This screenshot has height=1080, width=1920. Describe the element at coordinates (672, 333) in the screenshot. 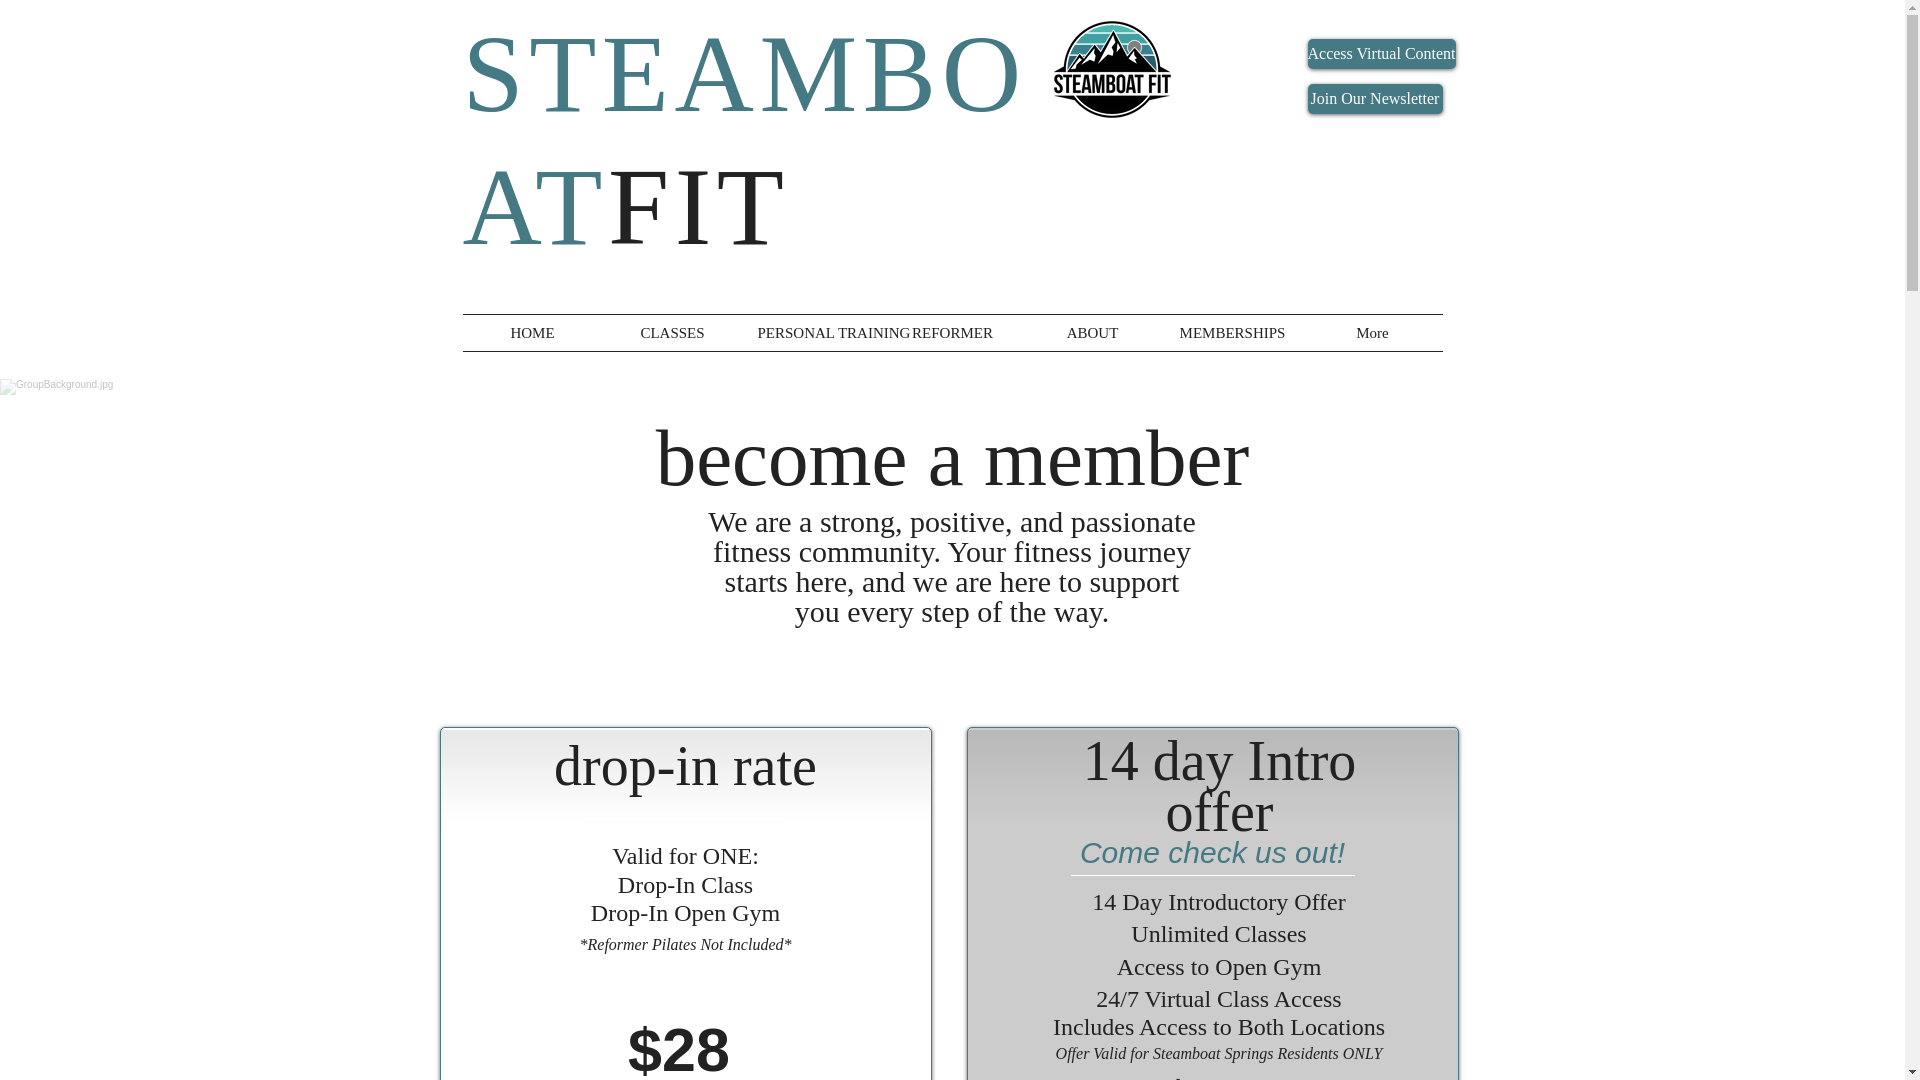

I see `CLASSES` at that location.